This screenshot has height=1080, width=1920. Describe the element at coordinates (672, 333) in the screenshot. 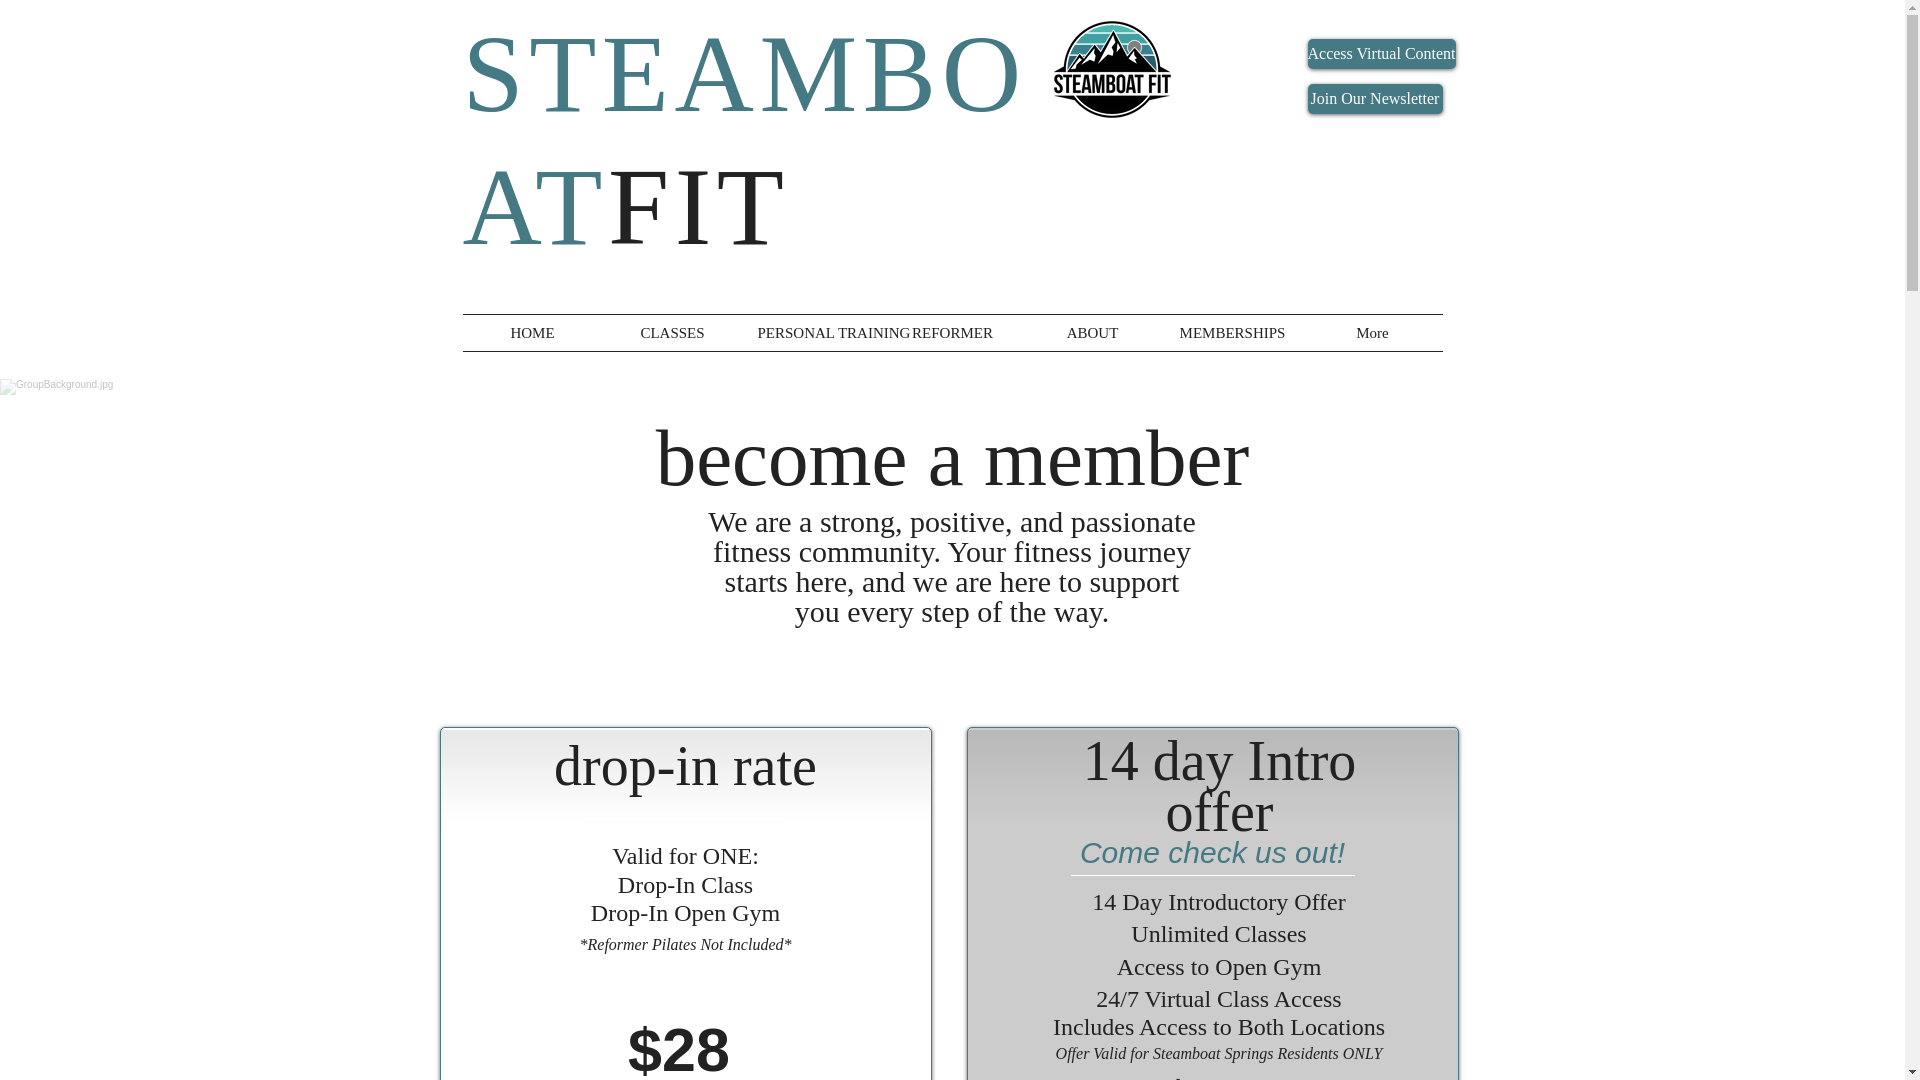

I see `CLASSES` at that location.